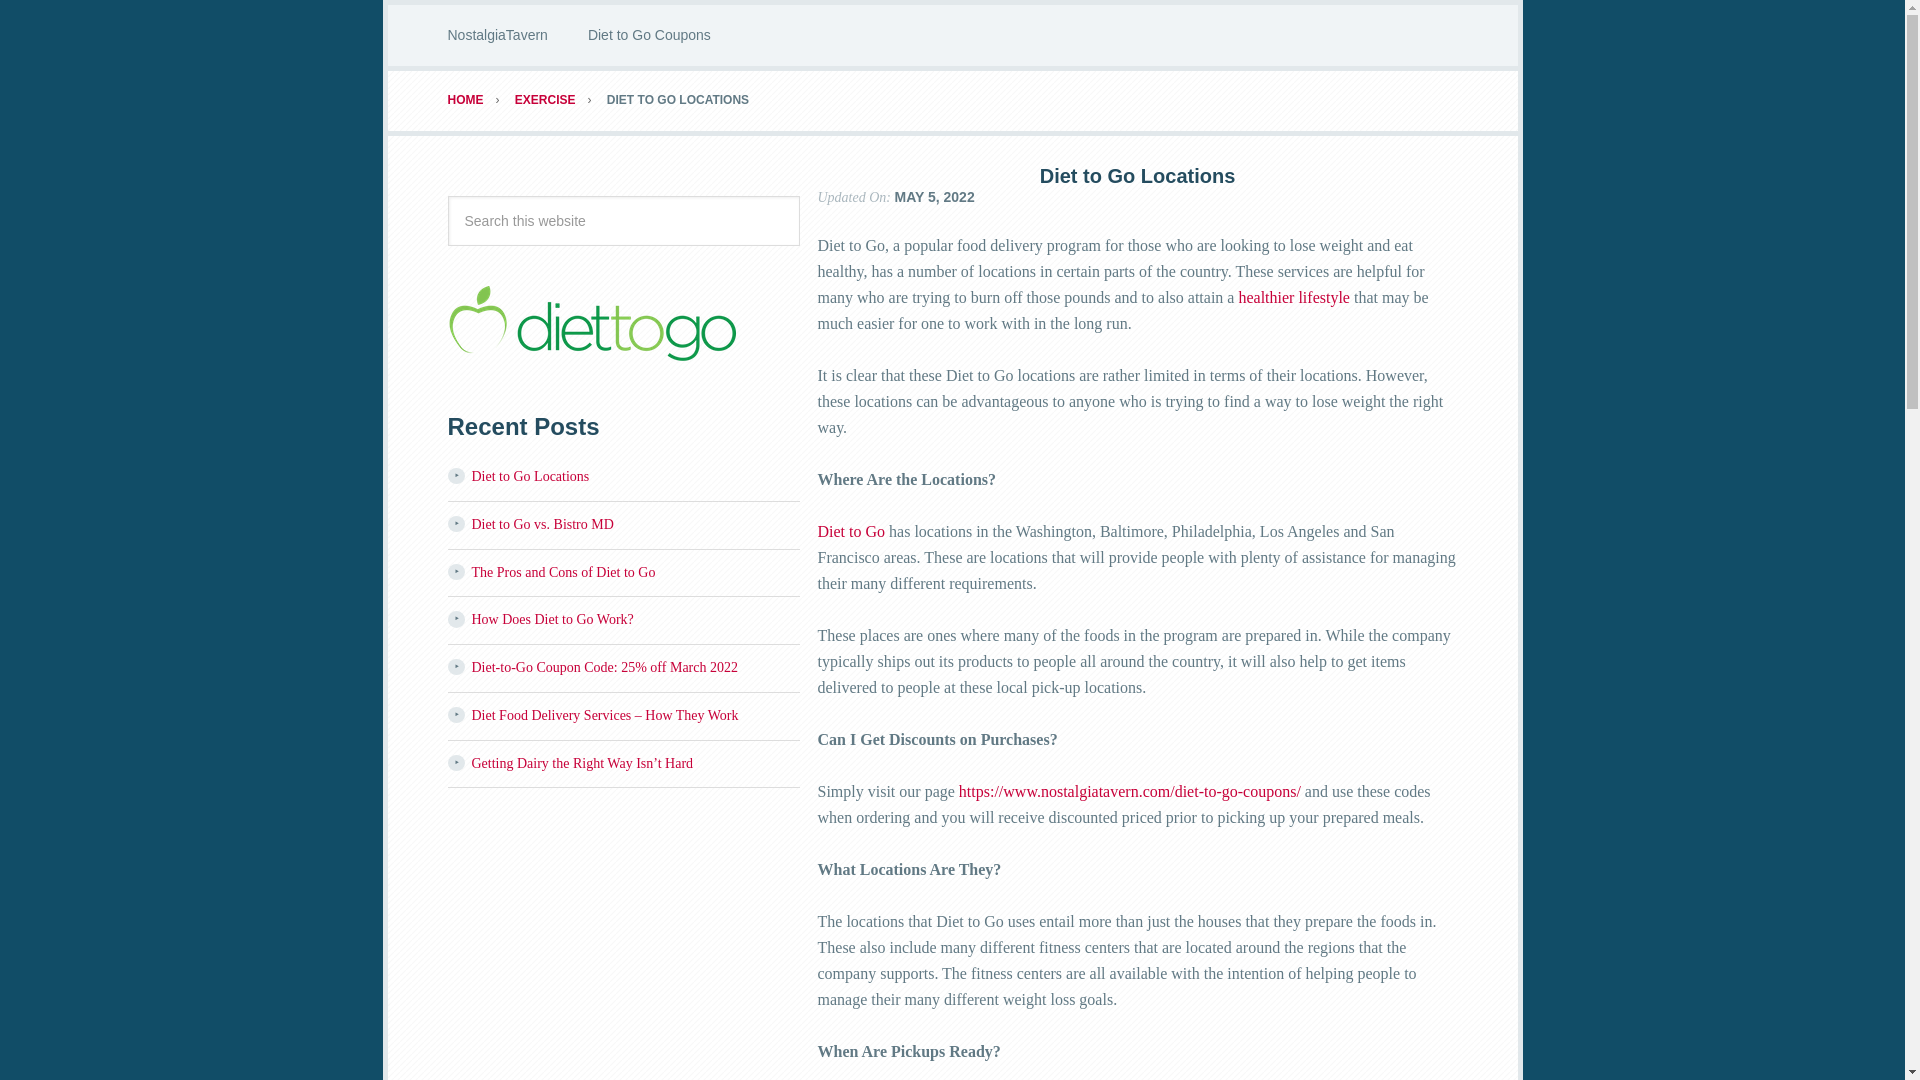 The width and height of the screenshot is (1920, 1080). What do you see at coordinates (559, 99) in the screenshot?
I see `EXERCISE` at bounding box center [559, 99].